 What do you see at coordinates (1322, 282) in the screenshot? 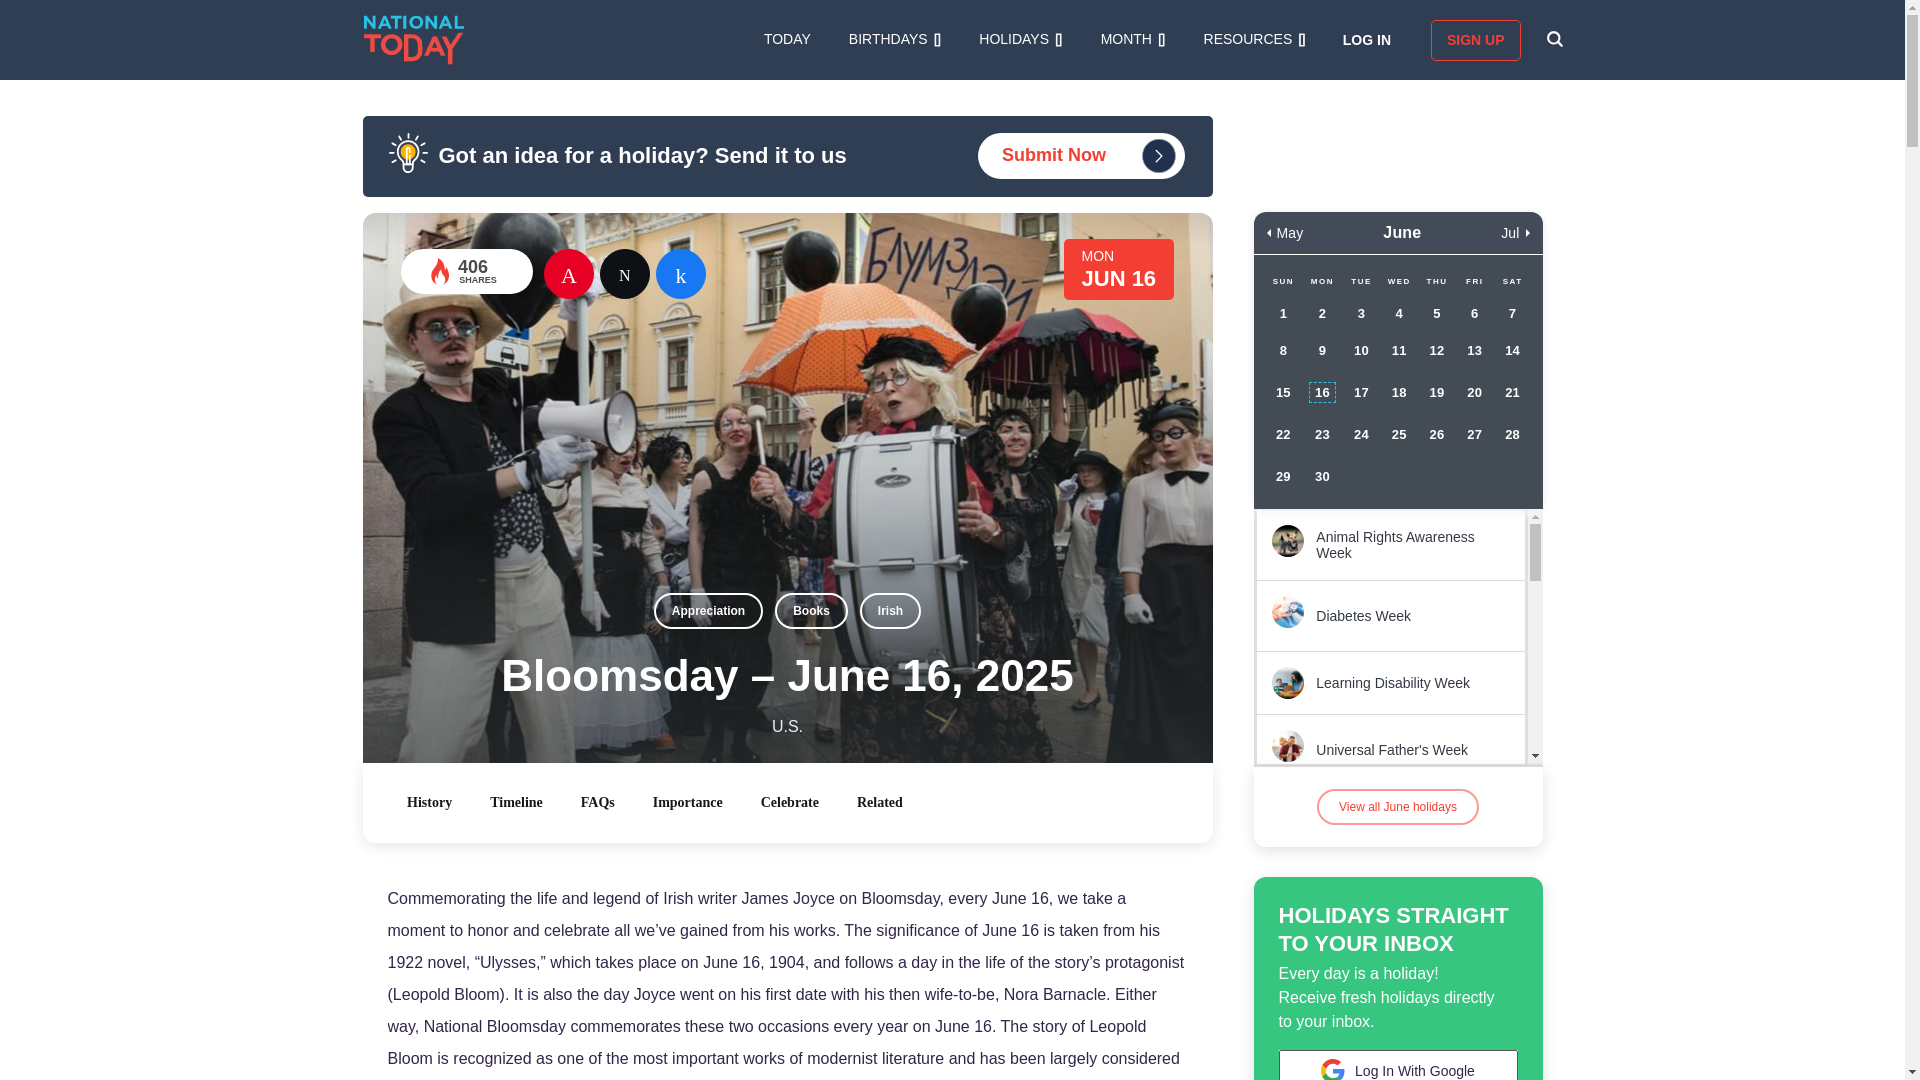
I see `Monday` at bounding box center [1322, 282].